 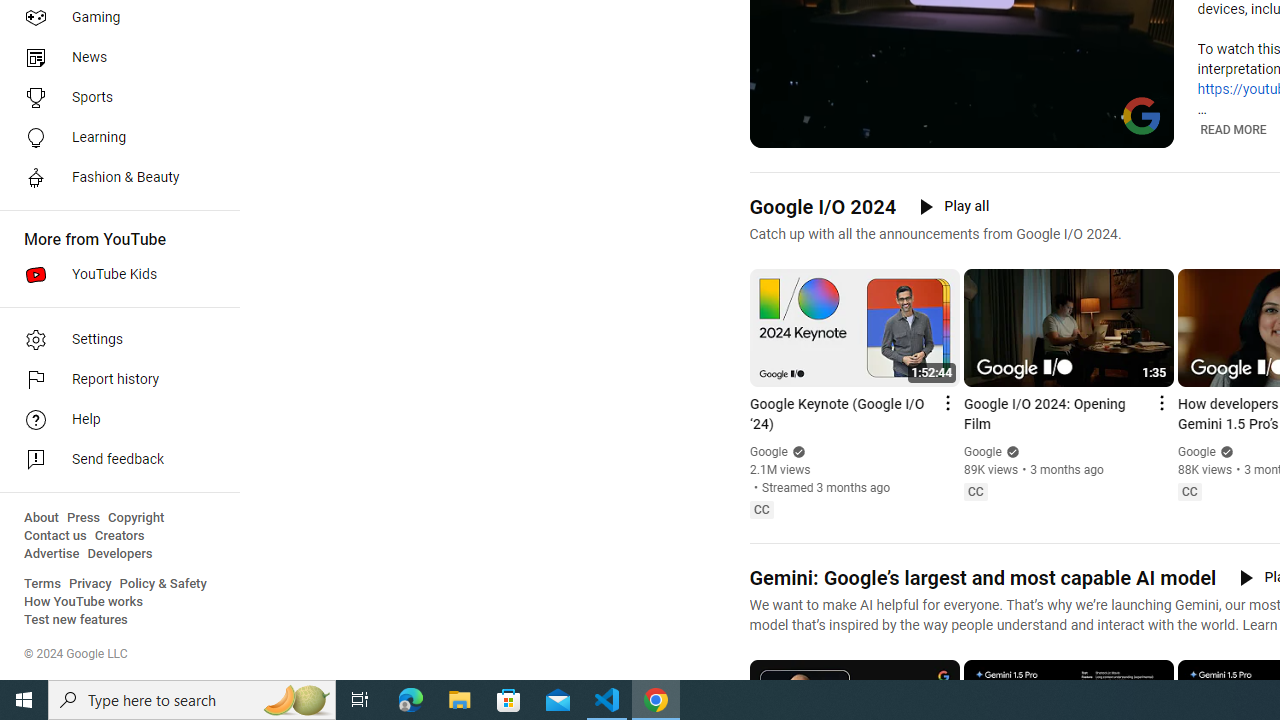 What do you see at coordinates (1072, 130) in the screenshot?
I see `Subtitles/closed captions unavailable` at bounding box center [1072, 130].